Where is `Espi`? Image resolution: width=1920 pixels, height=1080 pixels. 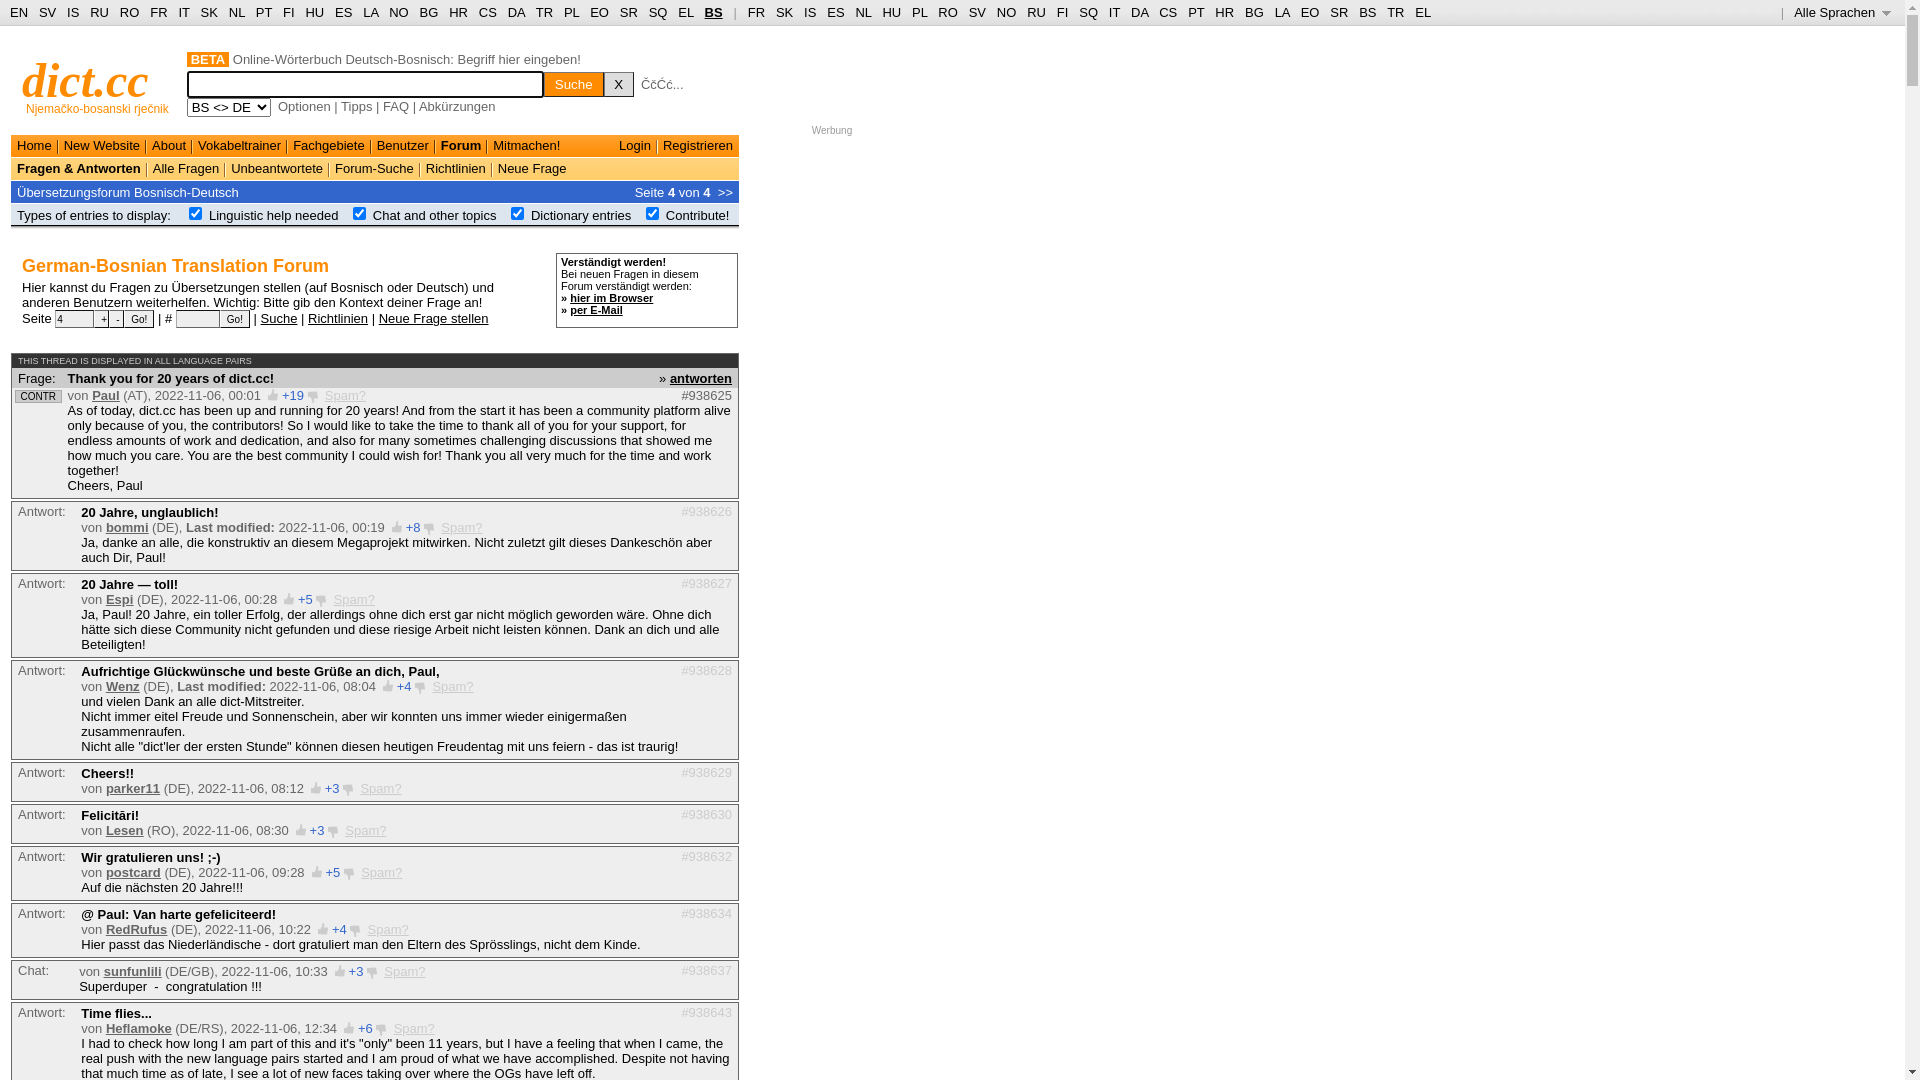 Espi is located at coordinates (120, 600).